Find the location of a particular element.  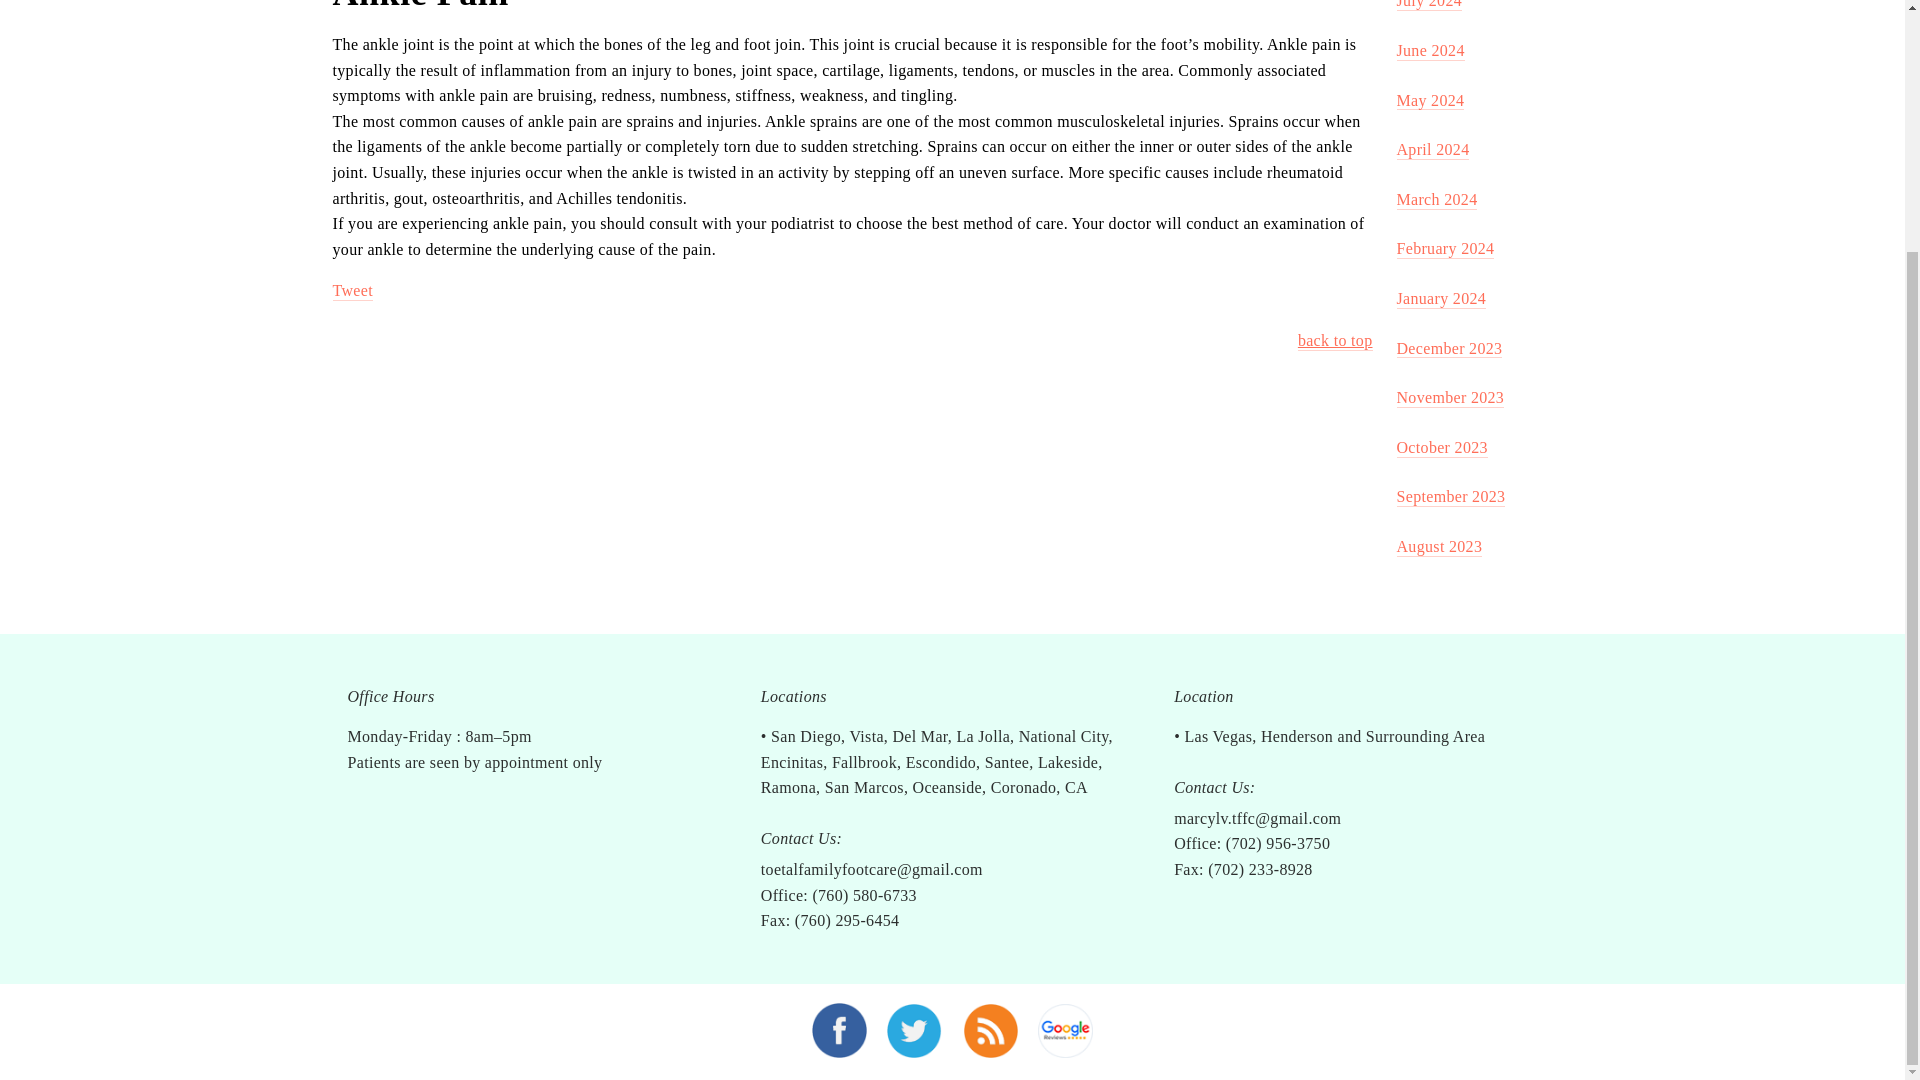

November 2023 is located at coordinates (1449, 398).